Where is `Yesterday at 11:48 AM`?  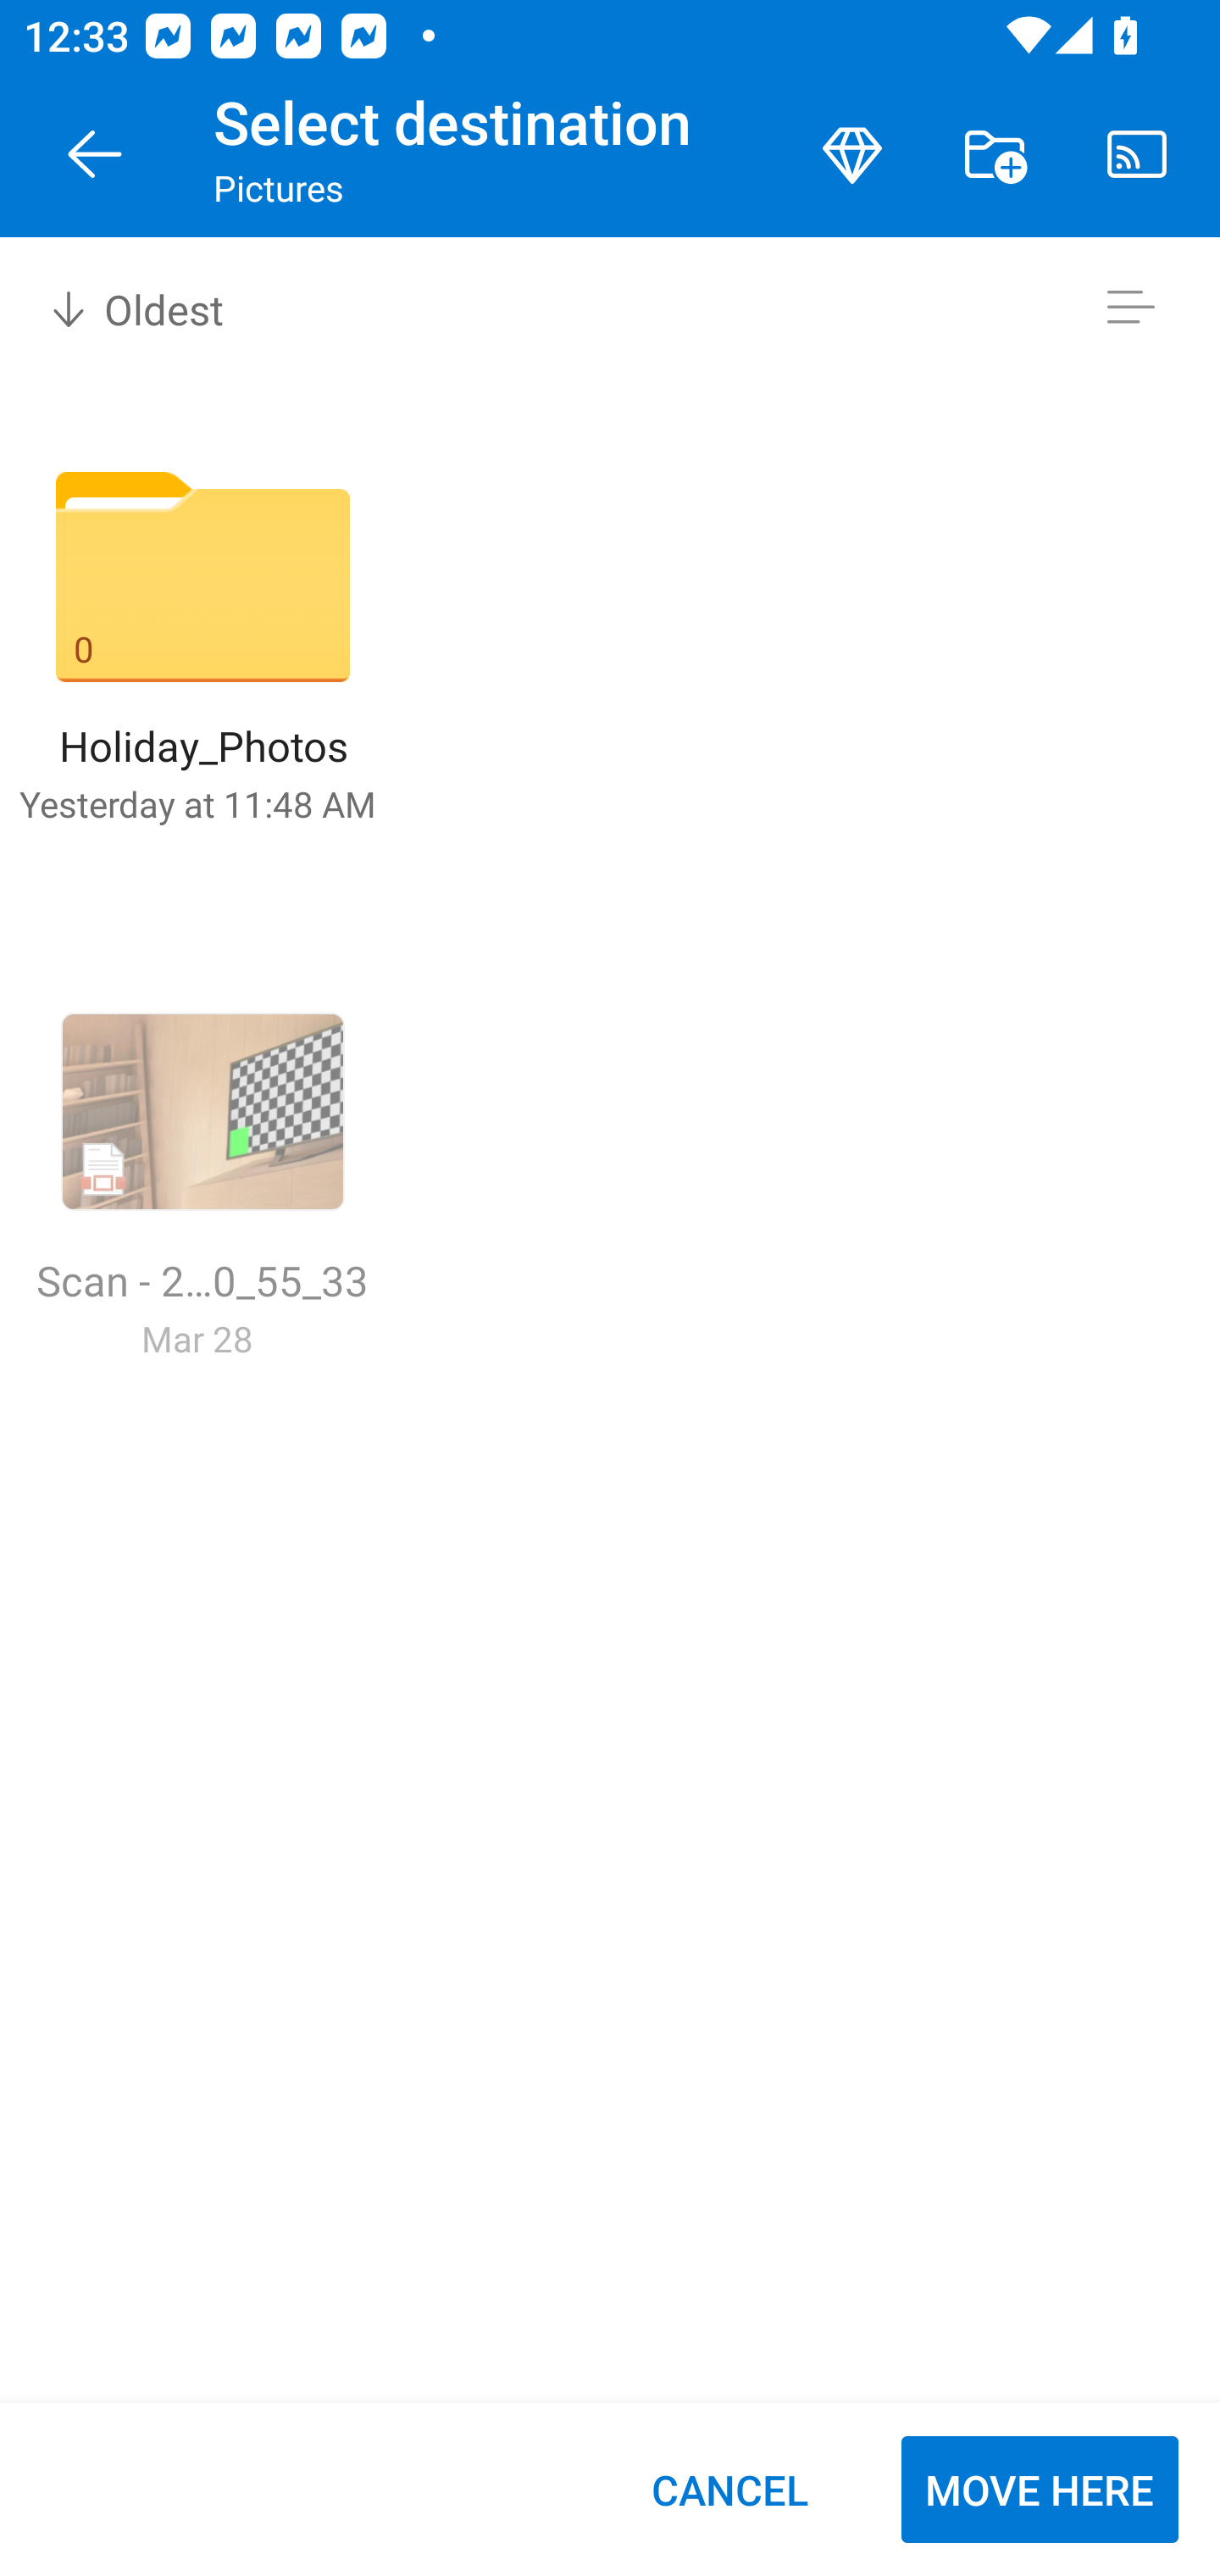
Yesterday at 11:48 AM is located at coordinates (197, 803).